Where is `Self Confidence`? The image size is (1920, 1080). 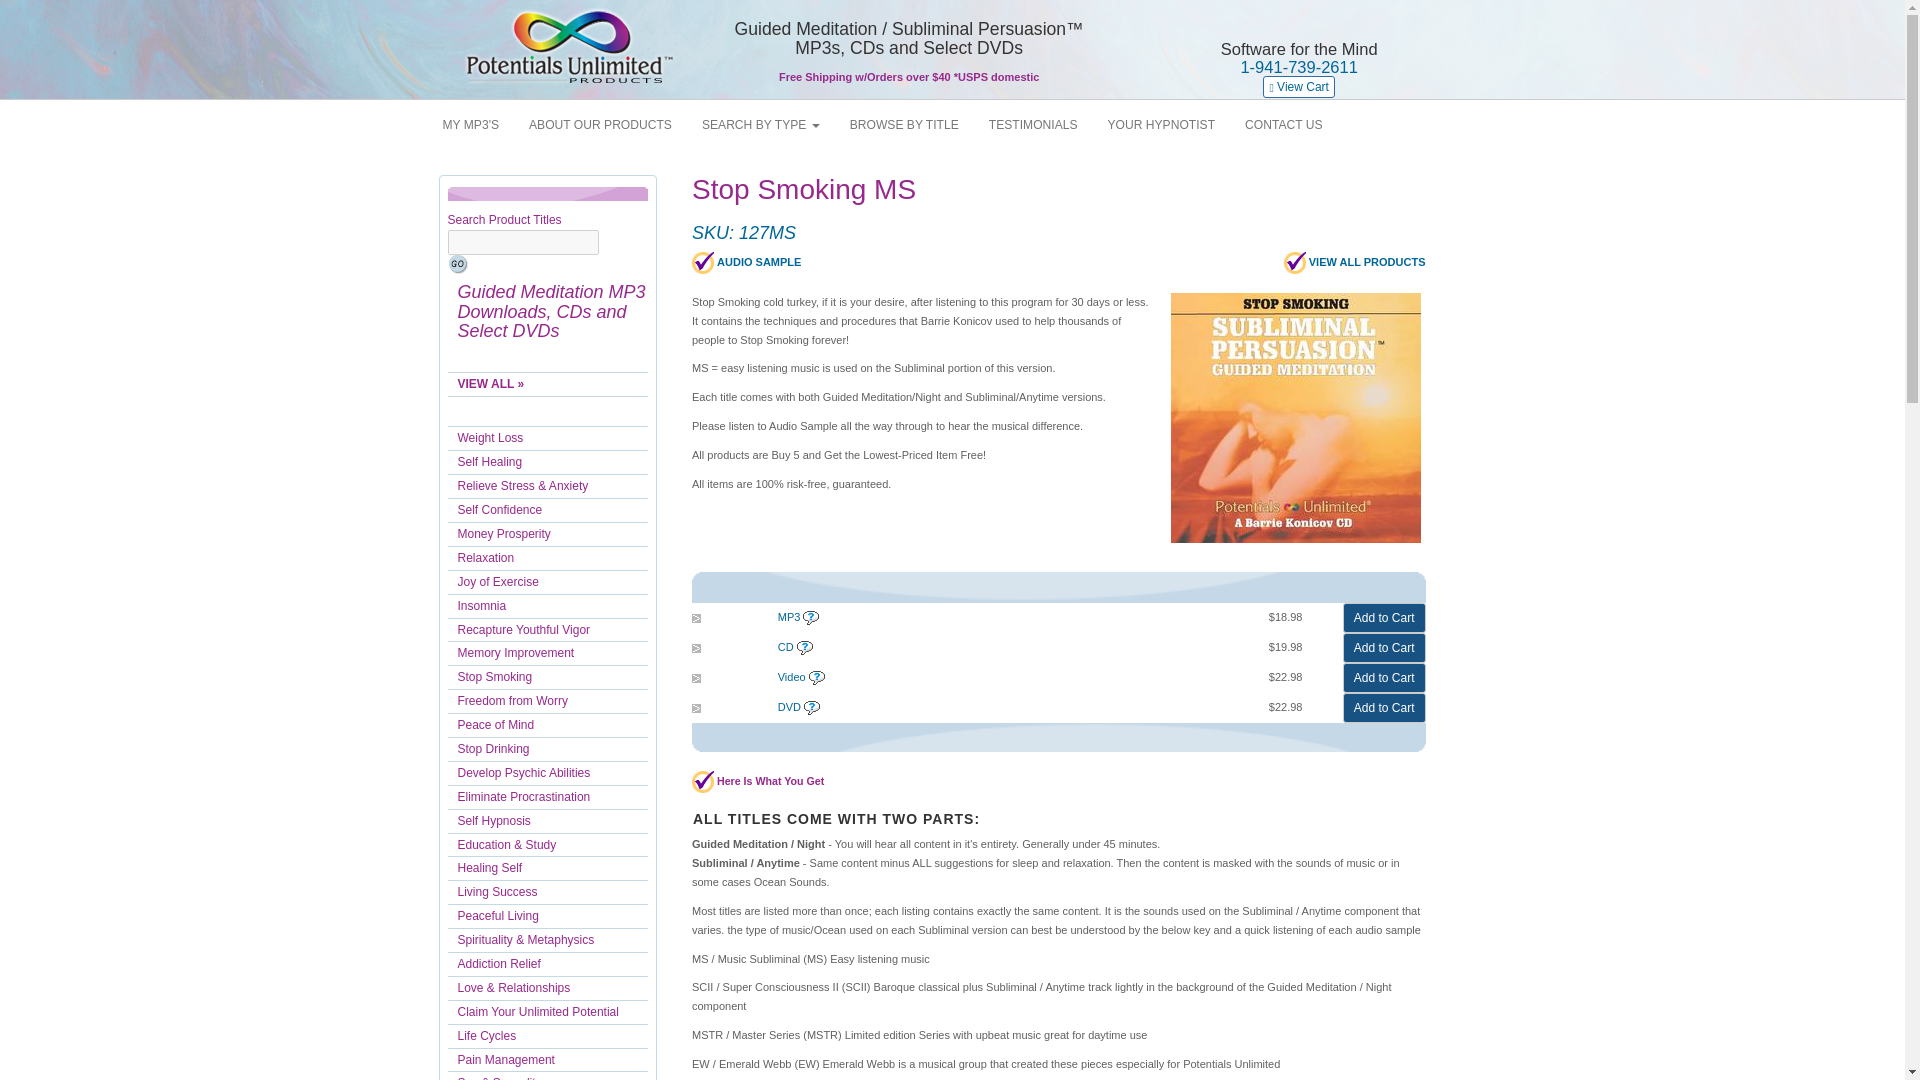 Self Confidence is located at coordinates (548, 509).